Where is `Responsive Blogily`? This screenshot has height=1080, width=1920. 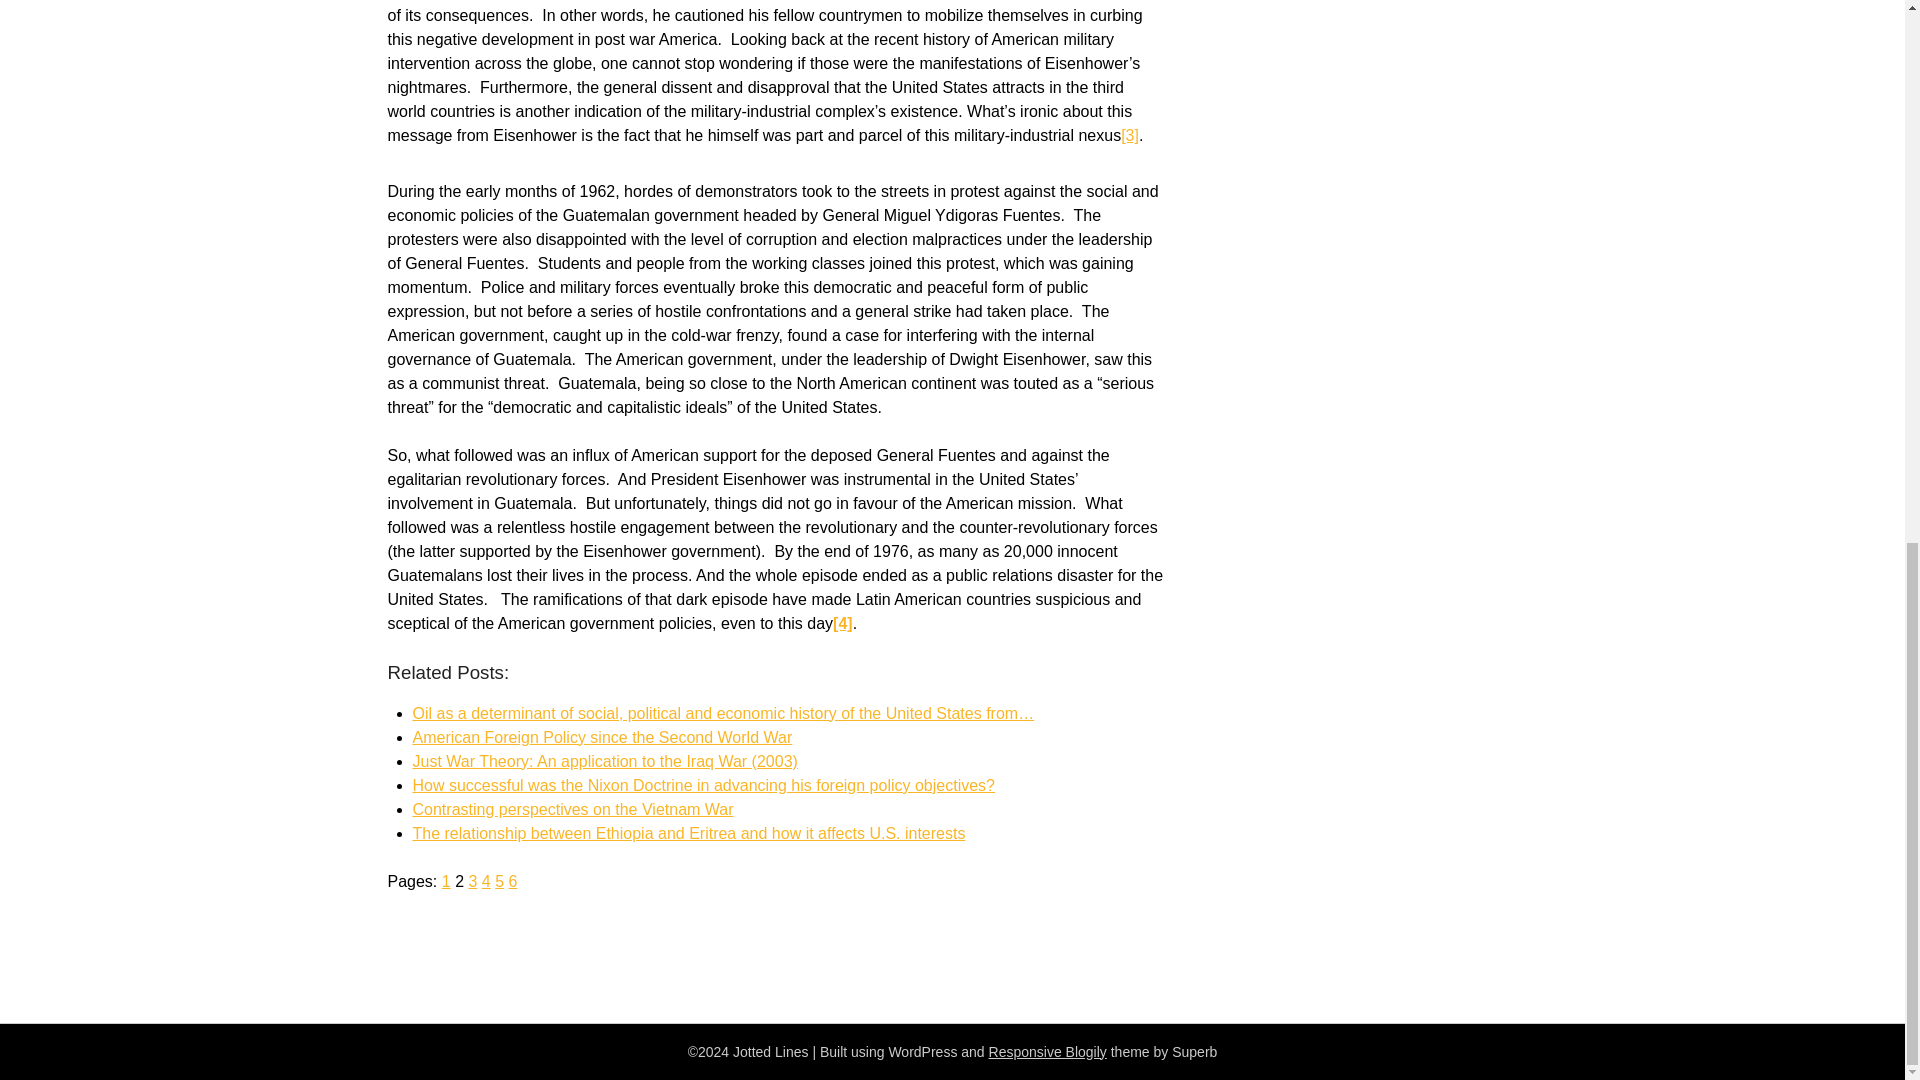 Responsive Blogily is located at coordinates (1048, 1052).